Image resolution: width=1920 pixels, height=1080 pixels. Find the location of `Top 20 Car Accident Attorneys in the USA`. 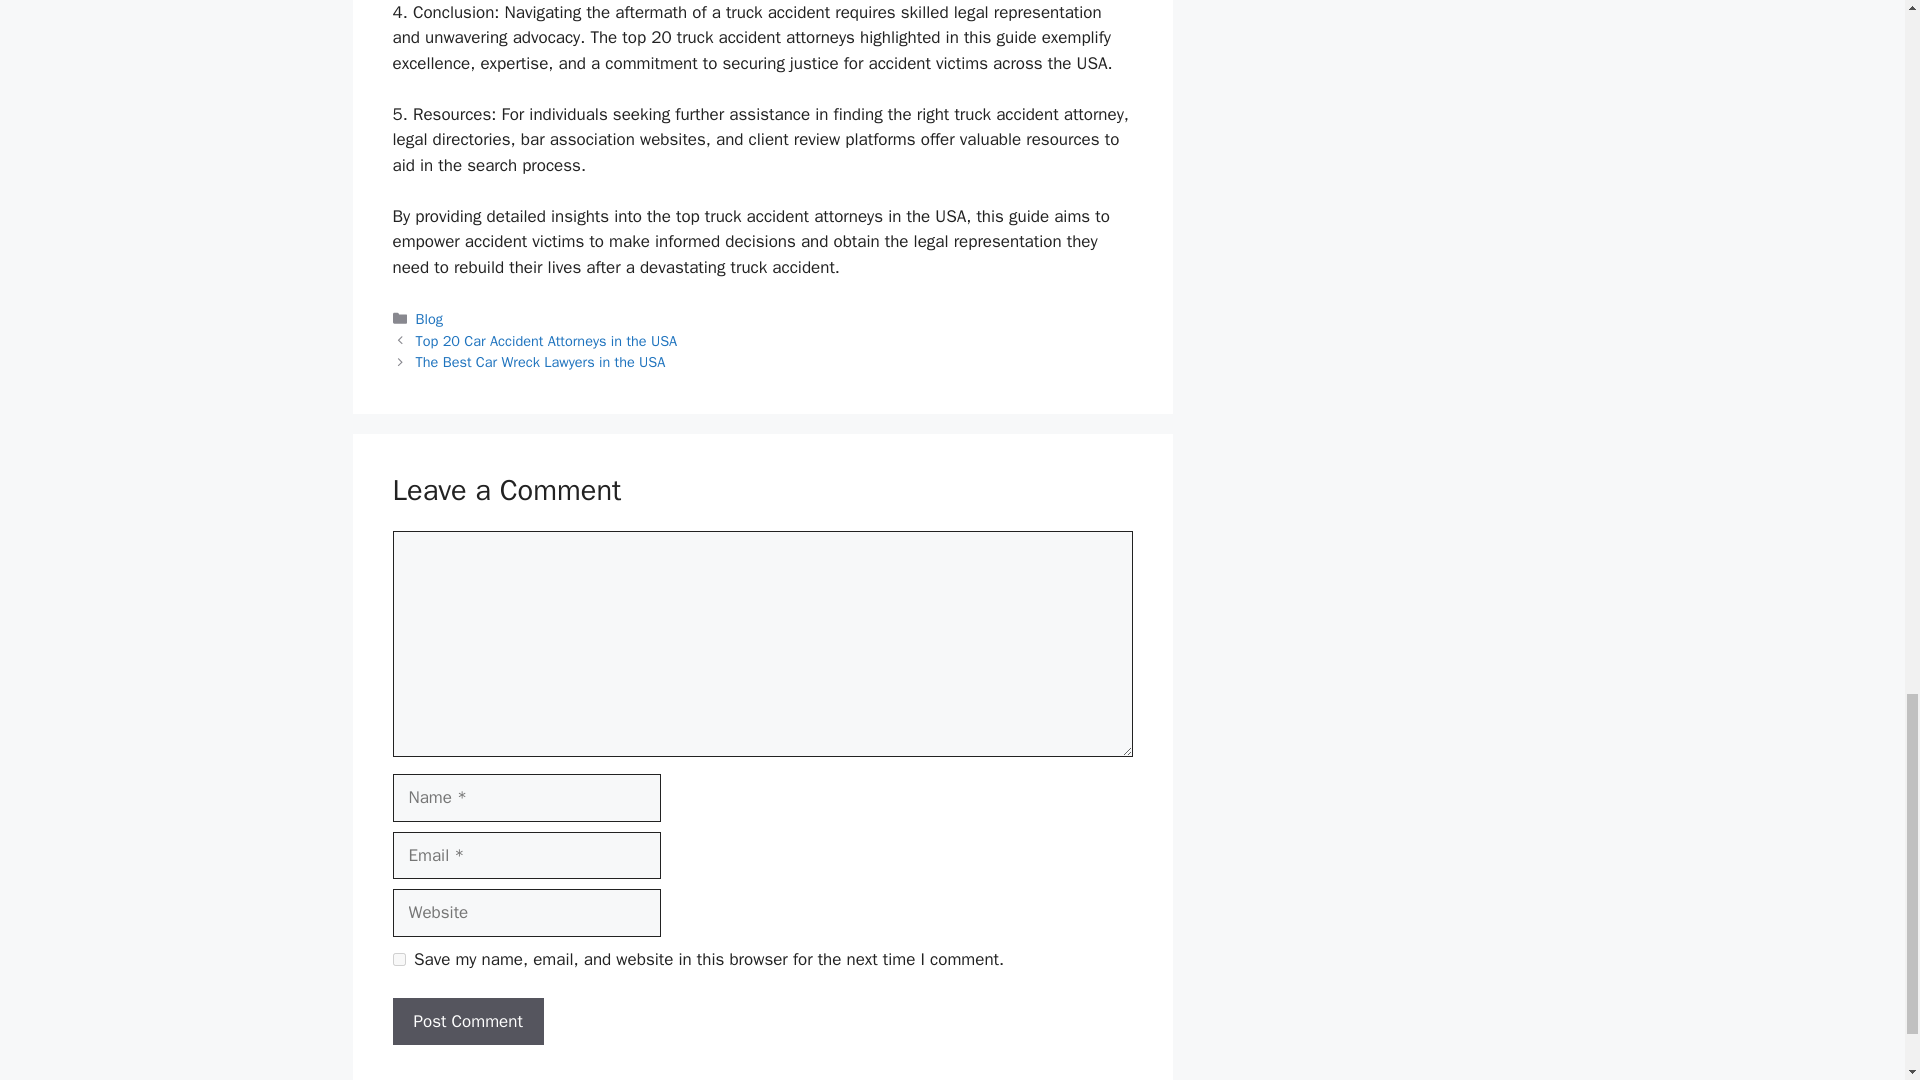

Top 20 Car Accident Attorneys in the USA is located at coordinates (546, 340).